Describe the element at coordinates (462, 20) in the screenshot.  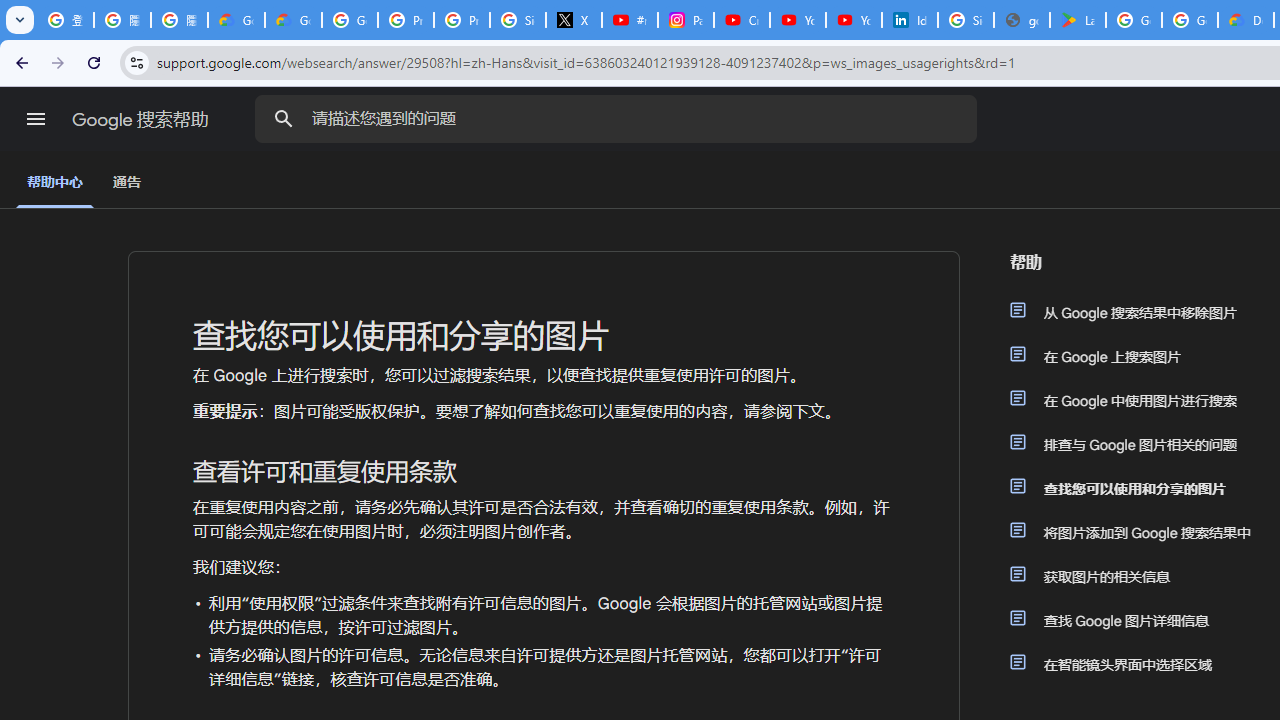
I see `Privacy Help Center - Policies Help` at that location.